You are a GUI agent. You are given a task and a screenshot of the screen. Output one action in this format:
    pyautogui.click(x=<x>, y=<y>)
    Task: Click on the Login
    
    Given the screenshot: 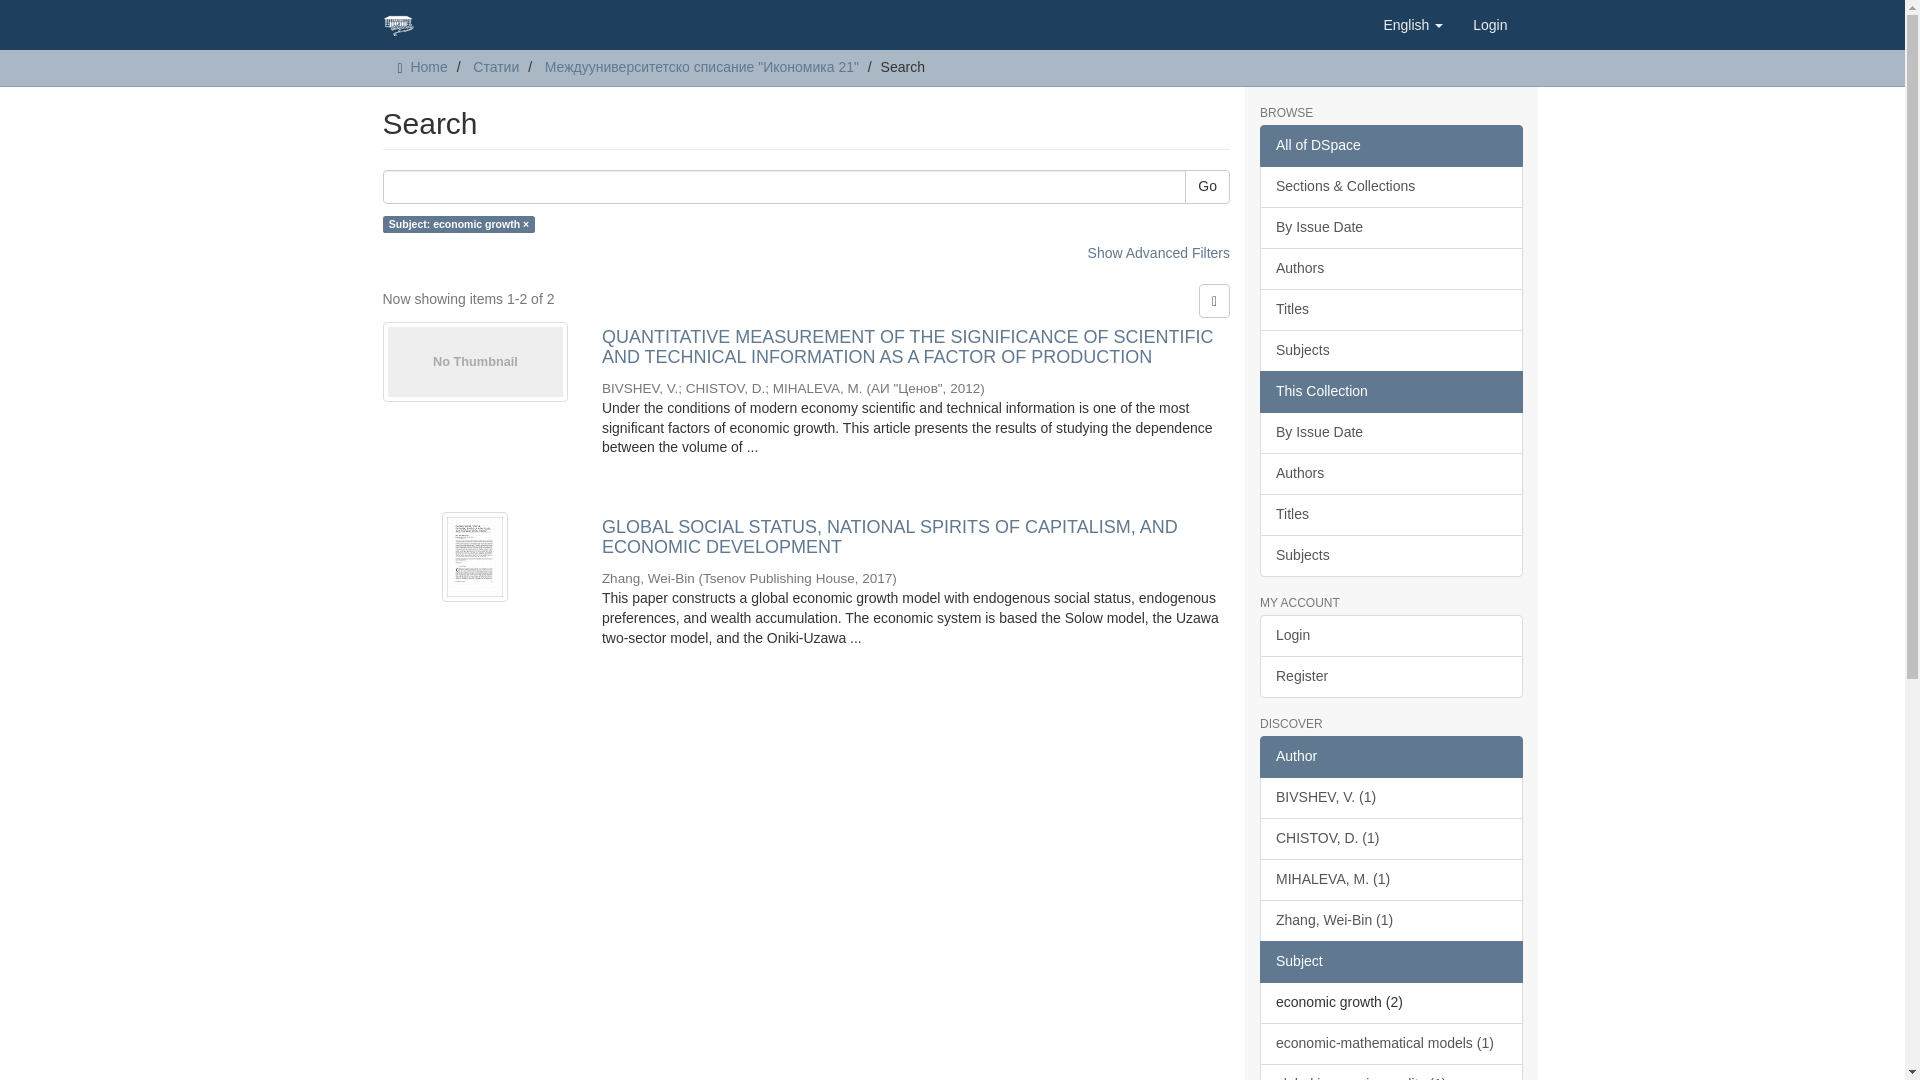 What is the action you would take?
    pyautogui.click(x=1490, y=24)
    